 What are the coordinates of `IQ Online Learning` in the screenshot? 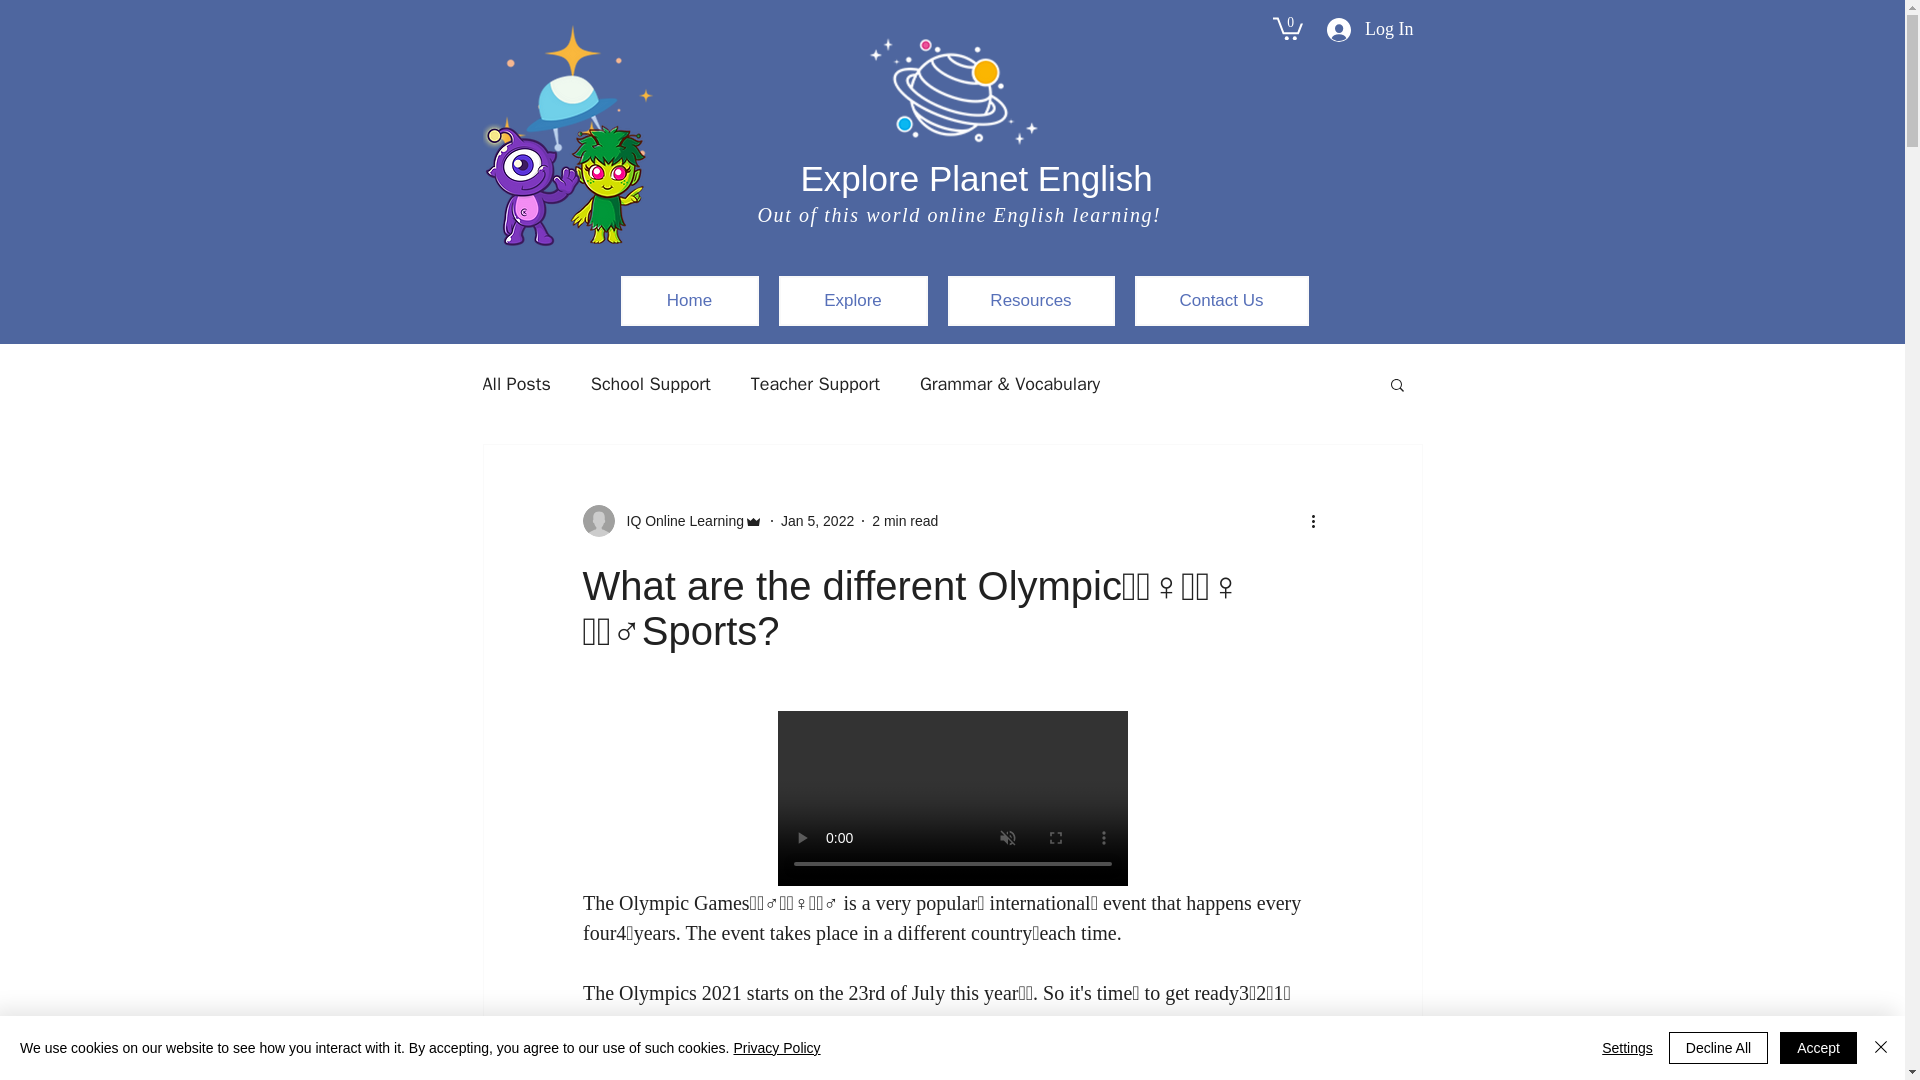 It's located at (672, 520).